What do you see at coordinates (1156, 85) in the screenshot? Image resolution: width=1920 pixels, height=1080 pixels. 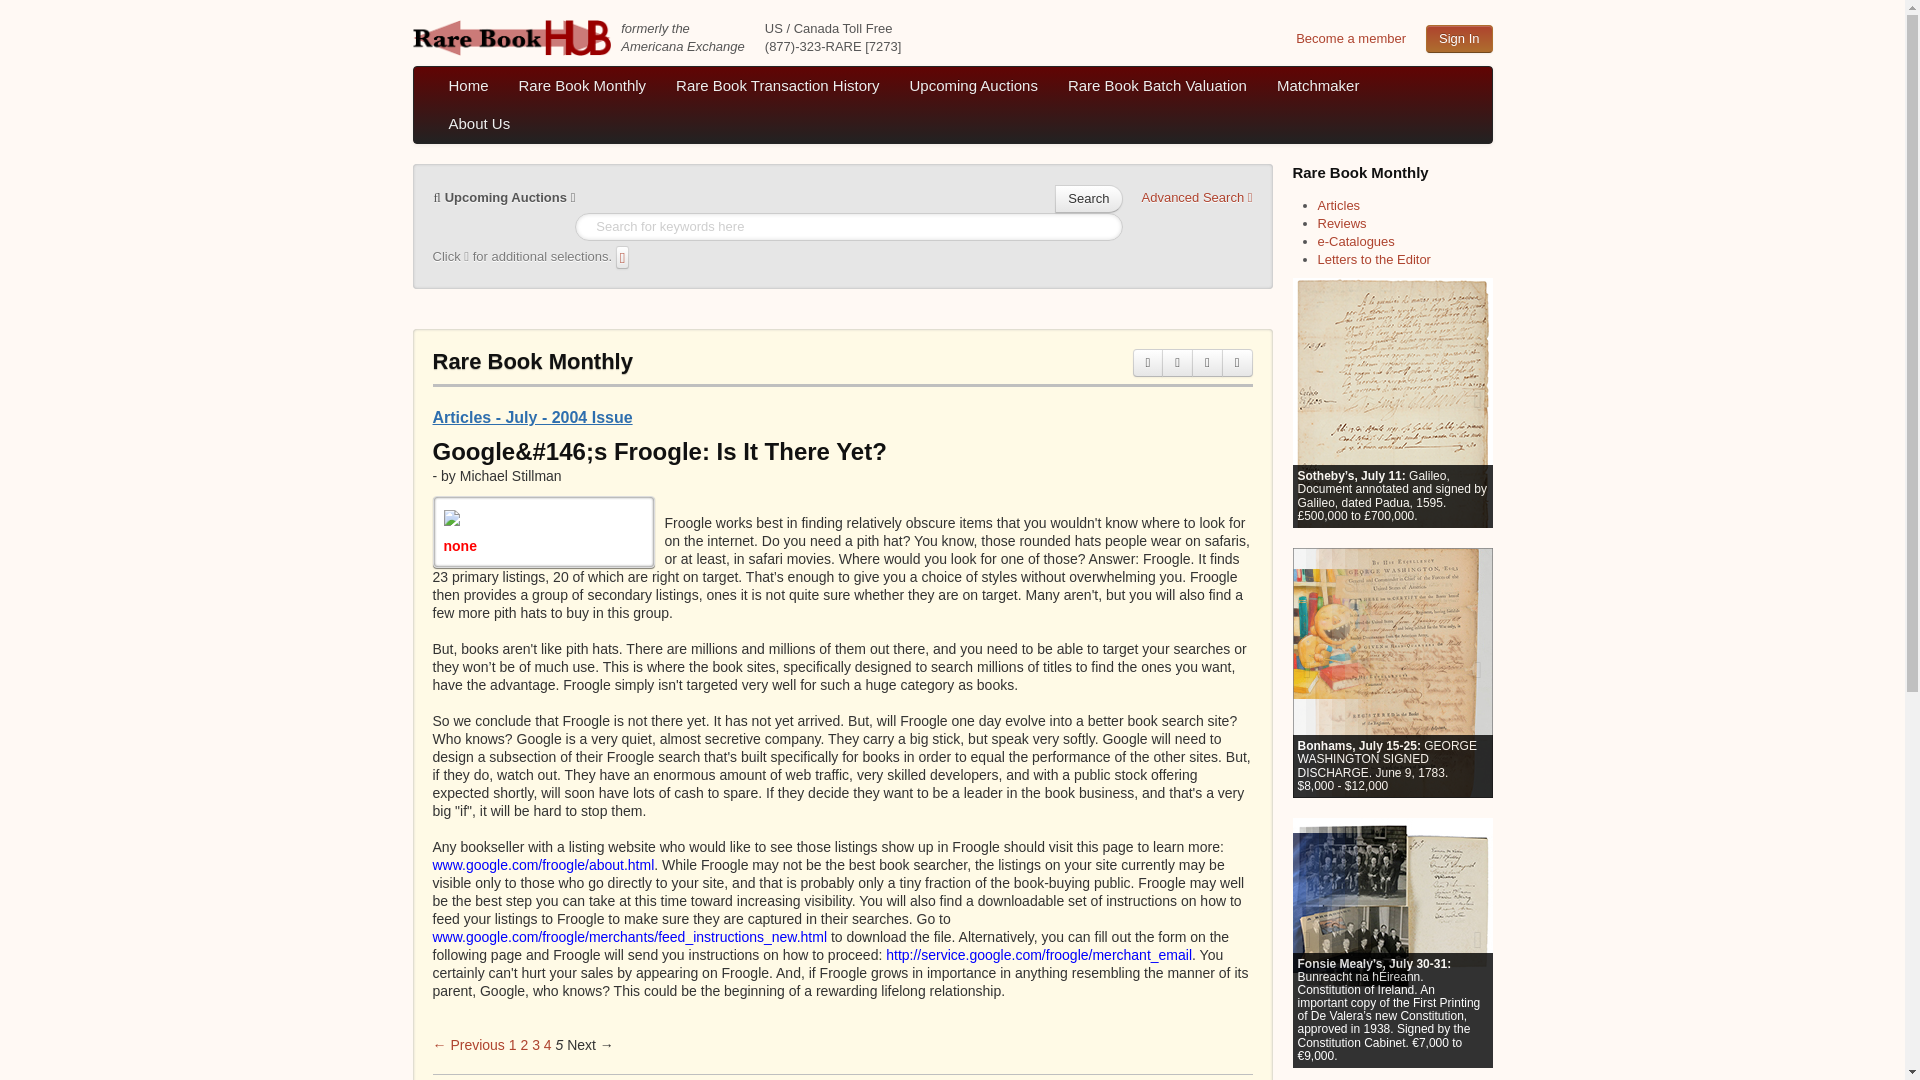 I see `Rare Book Batch Valuation` at bounding box center [1156, 85].